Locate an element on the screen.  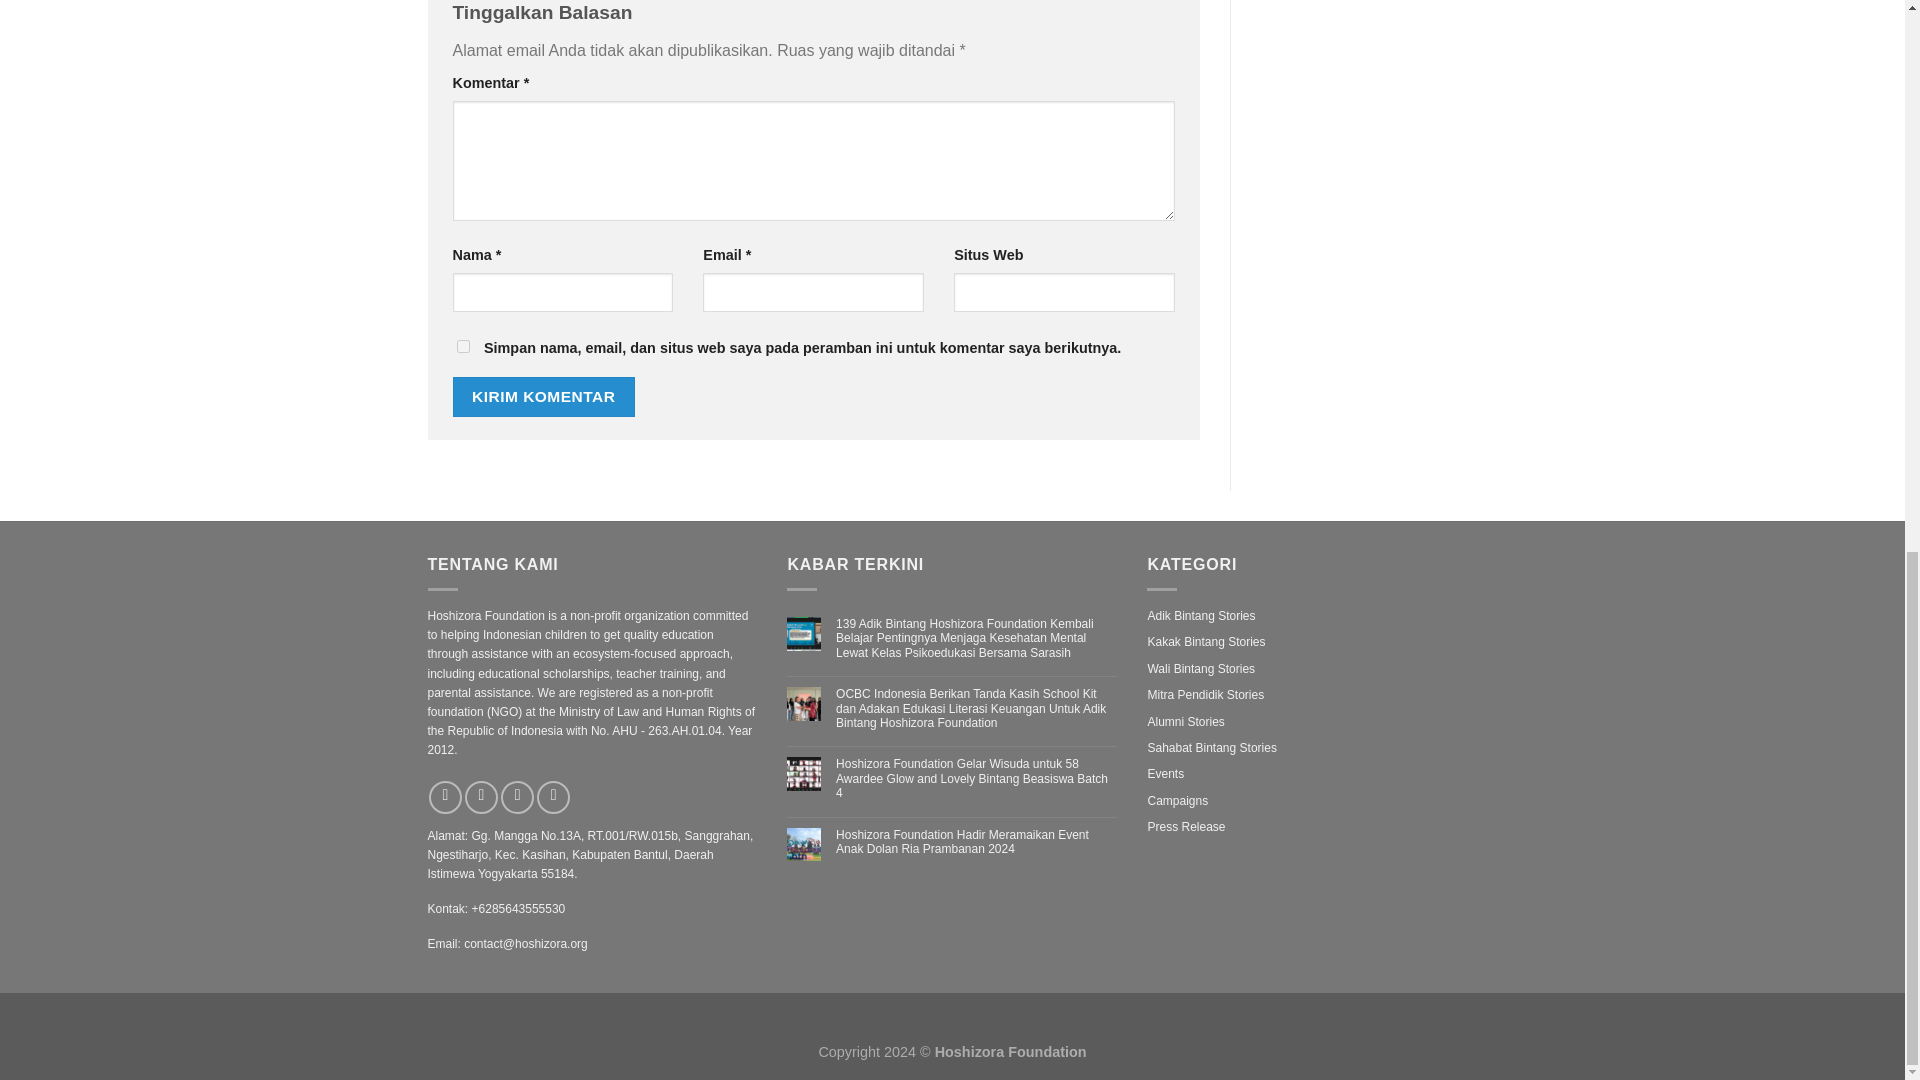
Follow on LinkedIn is located at coordinates (554, 797).